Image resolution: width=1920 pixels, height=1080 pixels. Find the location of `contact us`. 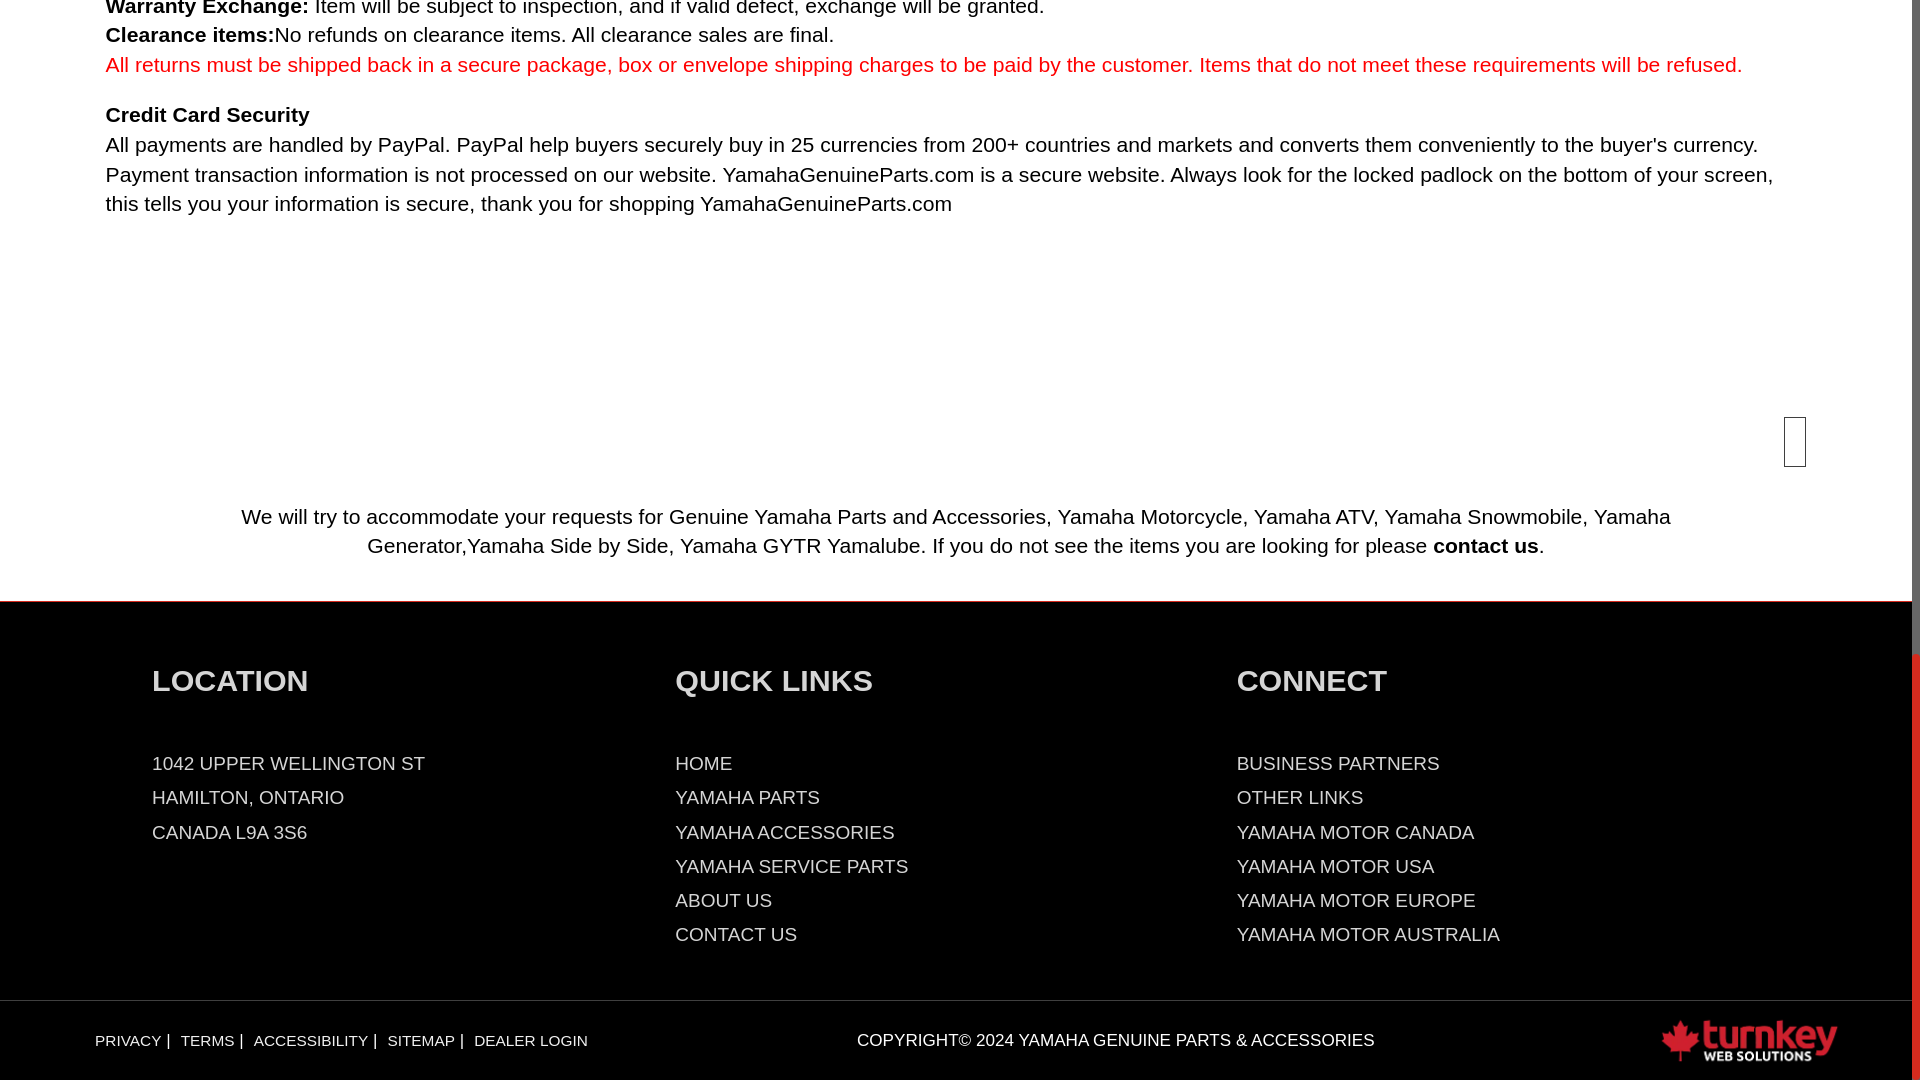

contact us is located at coordinates (1486, 545).